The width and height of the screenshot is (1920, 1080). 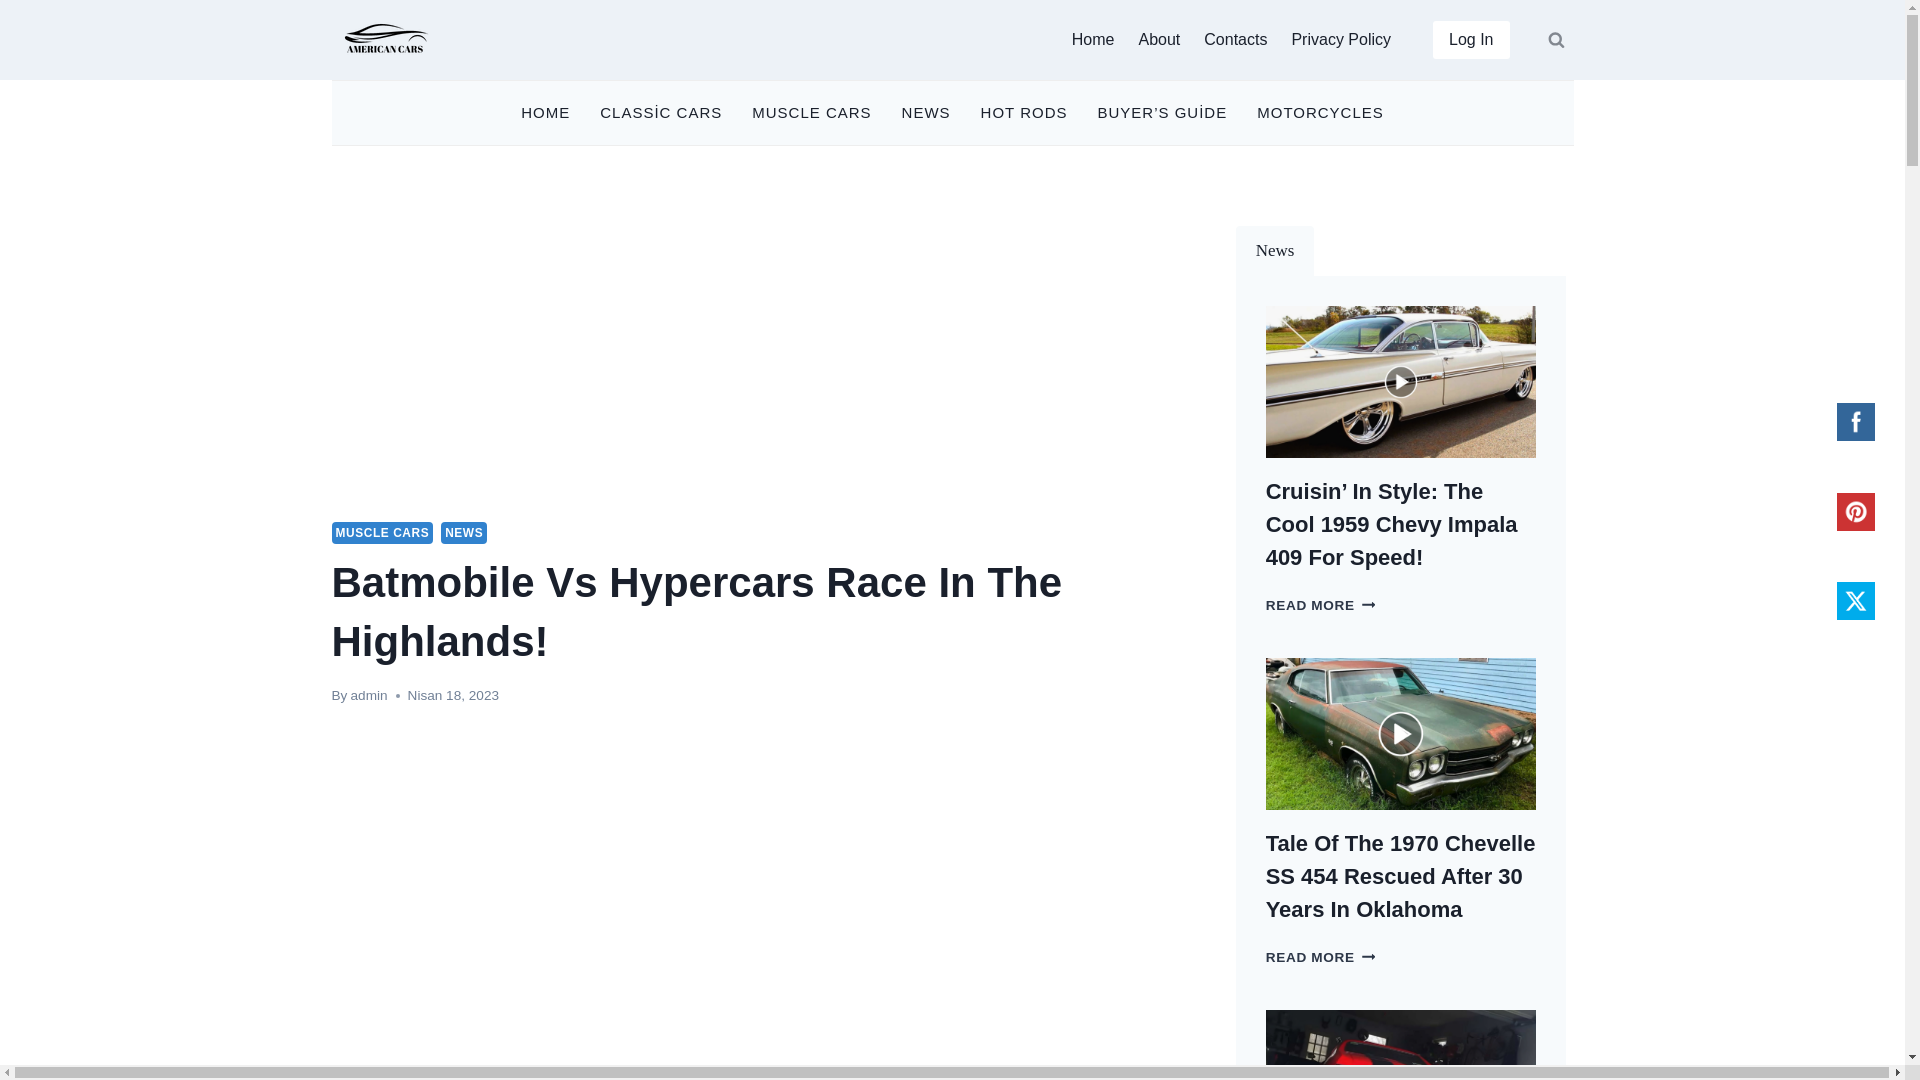 I want to click on HOT RODS, so click(x=1024, y=113).